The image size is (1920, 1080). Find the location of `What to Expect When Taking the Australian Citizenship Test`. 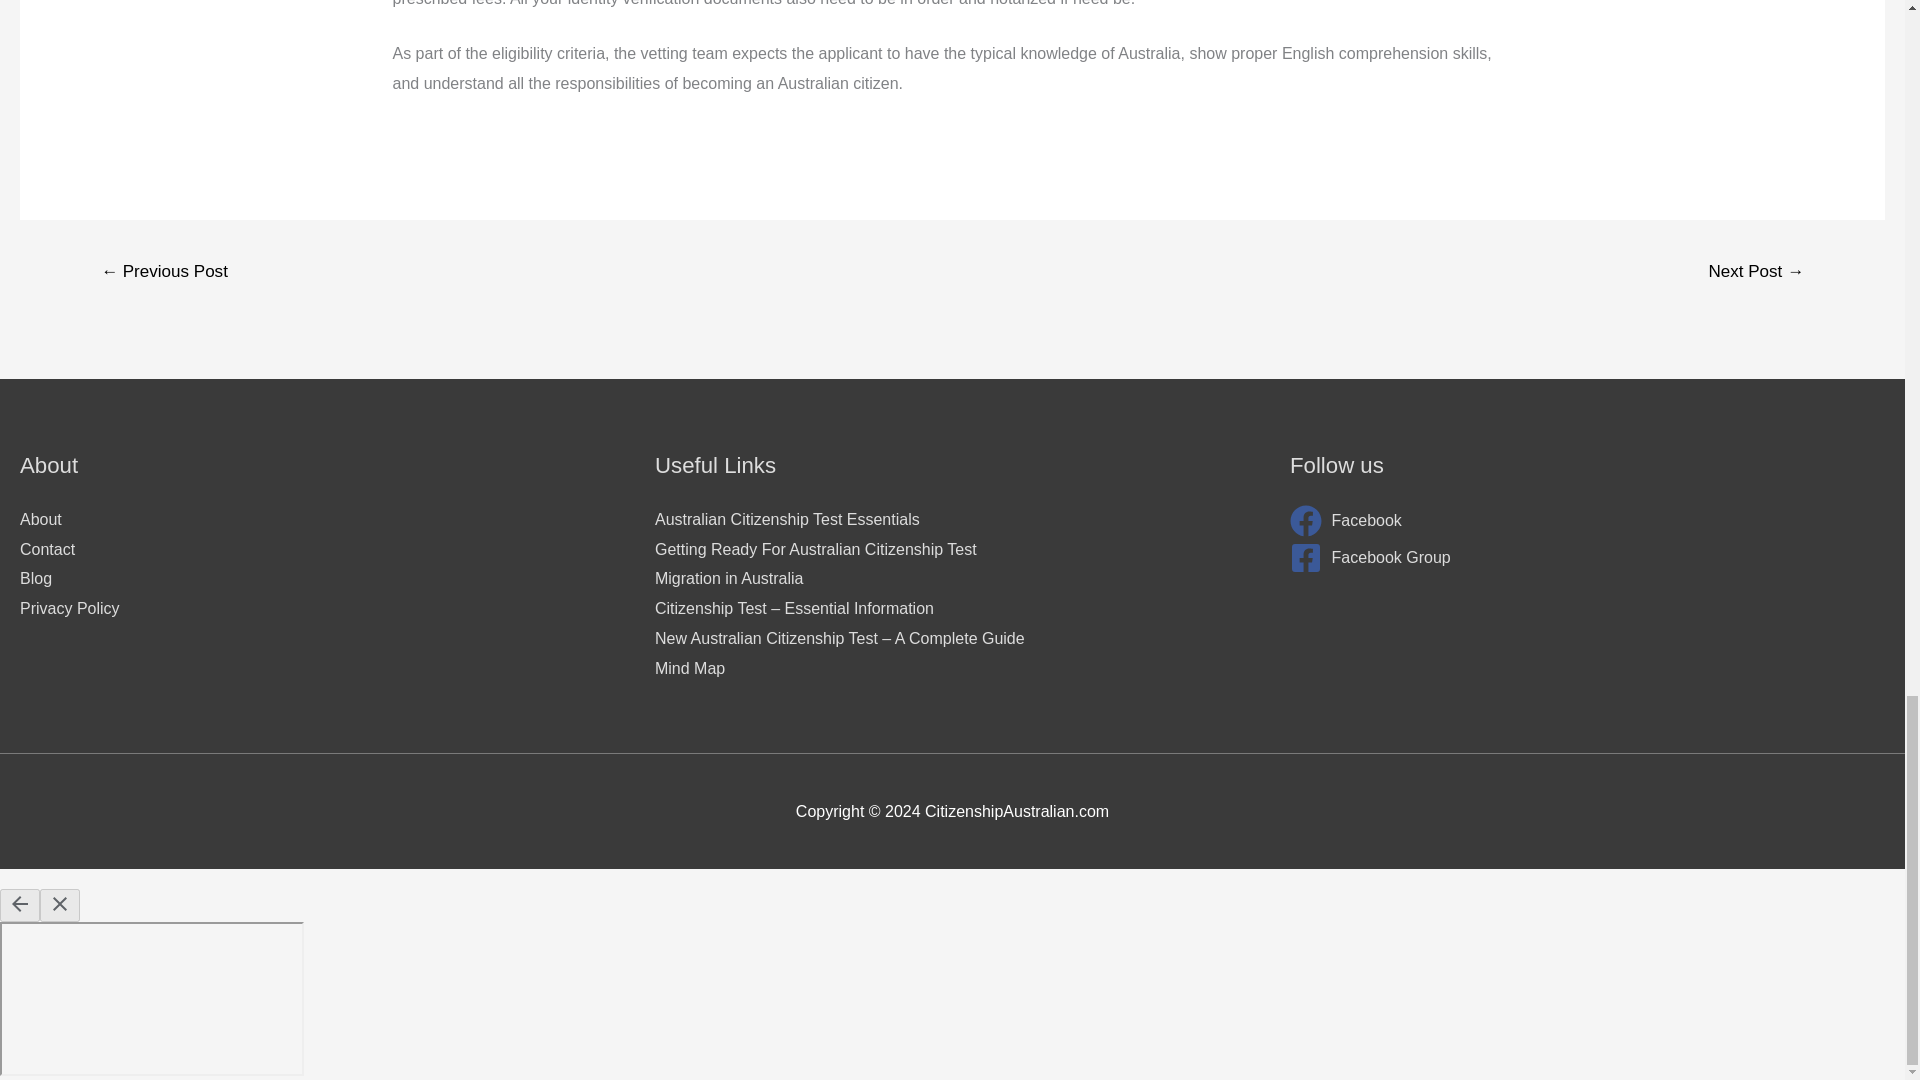

What to Expect When Taking the Australian Citizenship Test is located at coordinates (164, 273).